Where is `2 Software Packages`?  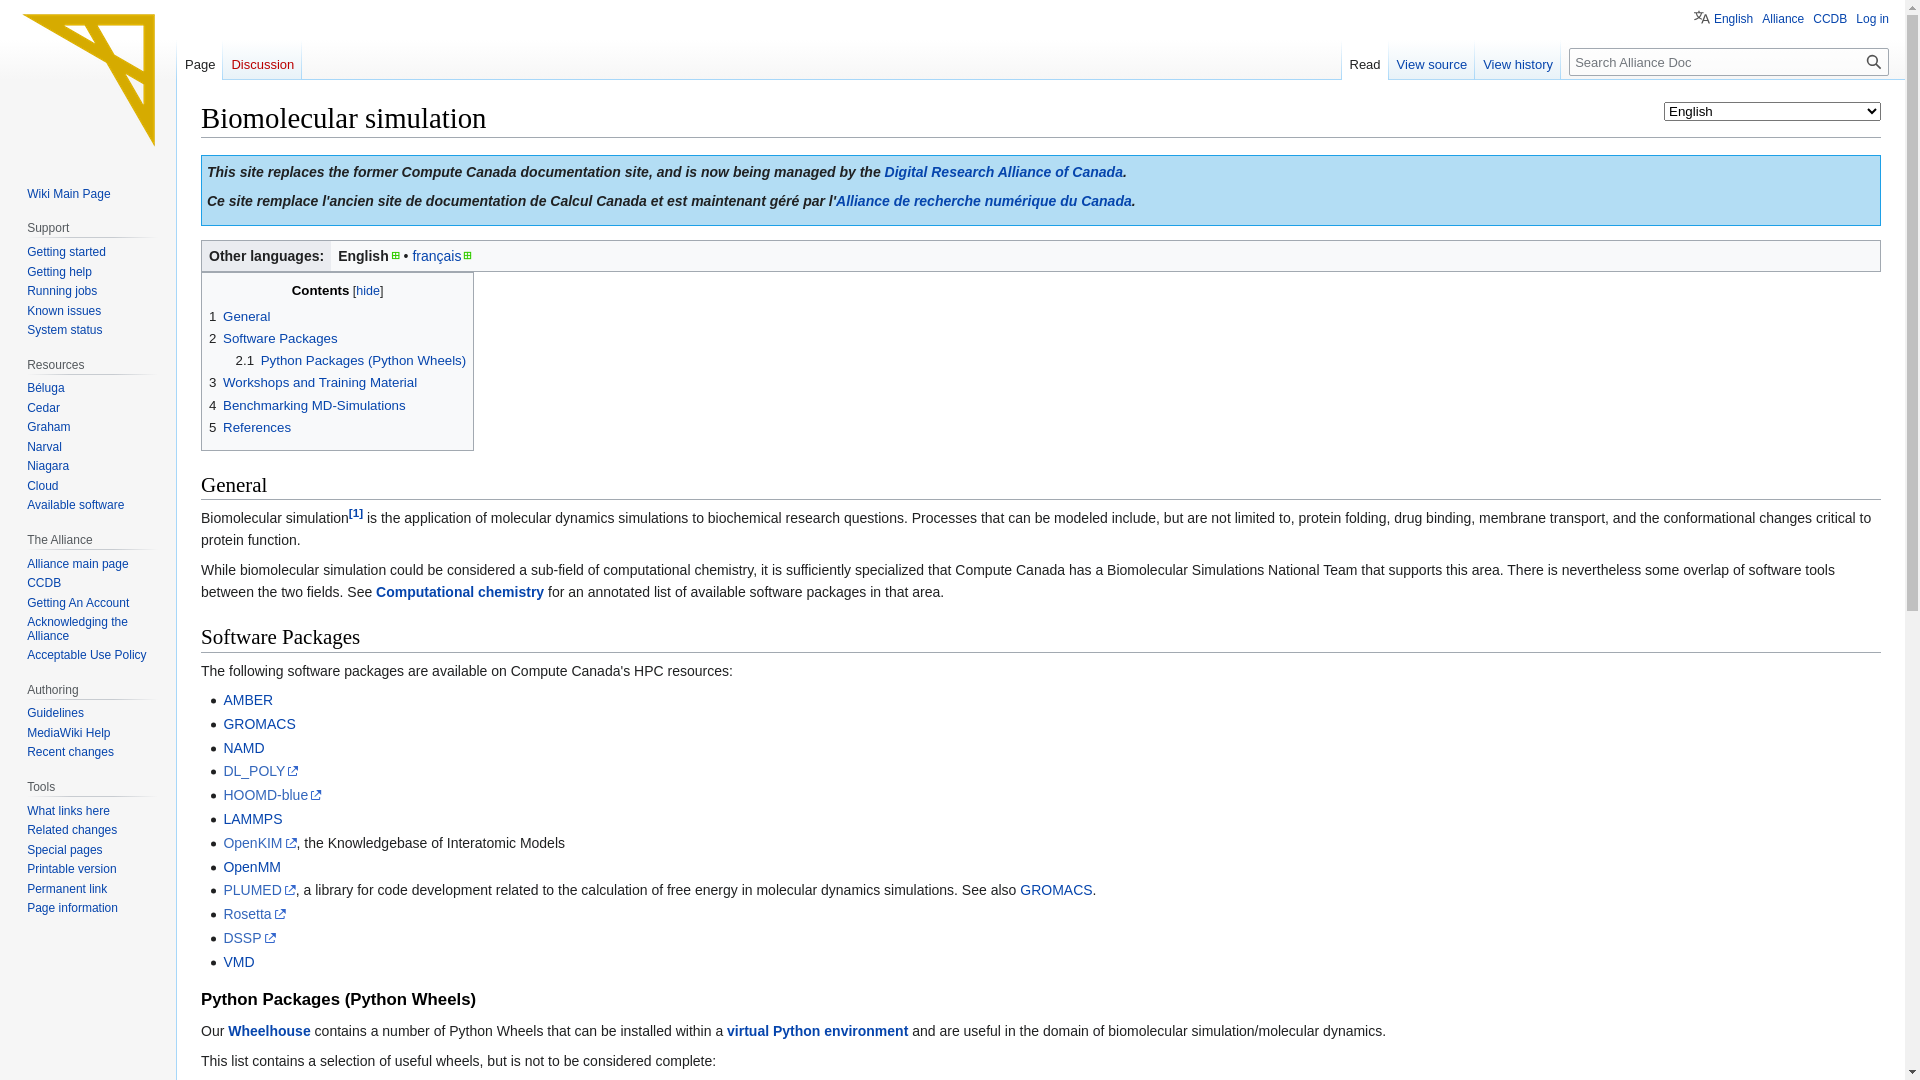
2 Software Packages is located at coordinates (274, 338).